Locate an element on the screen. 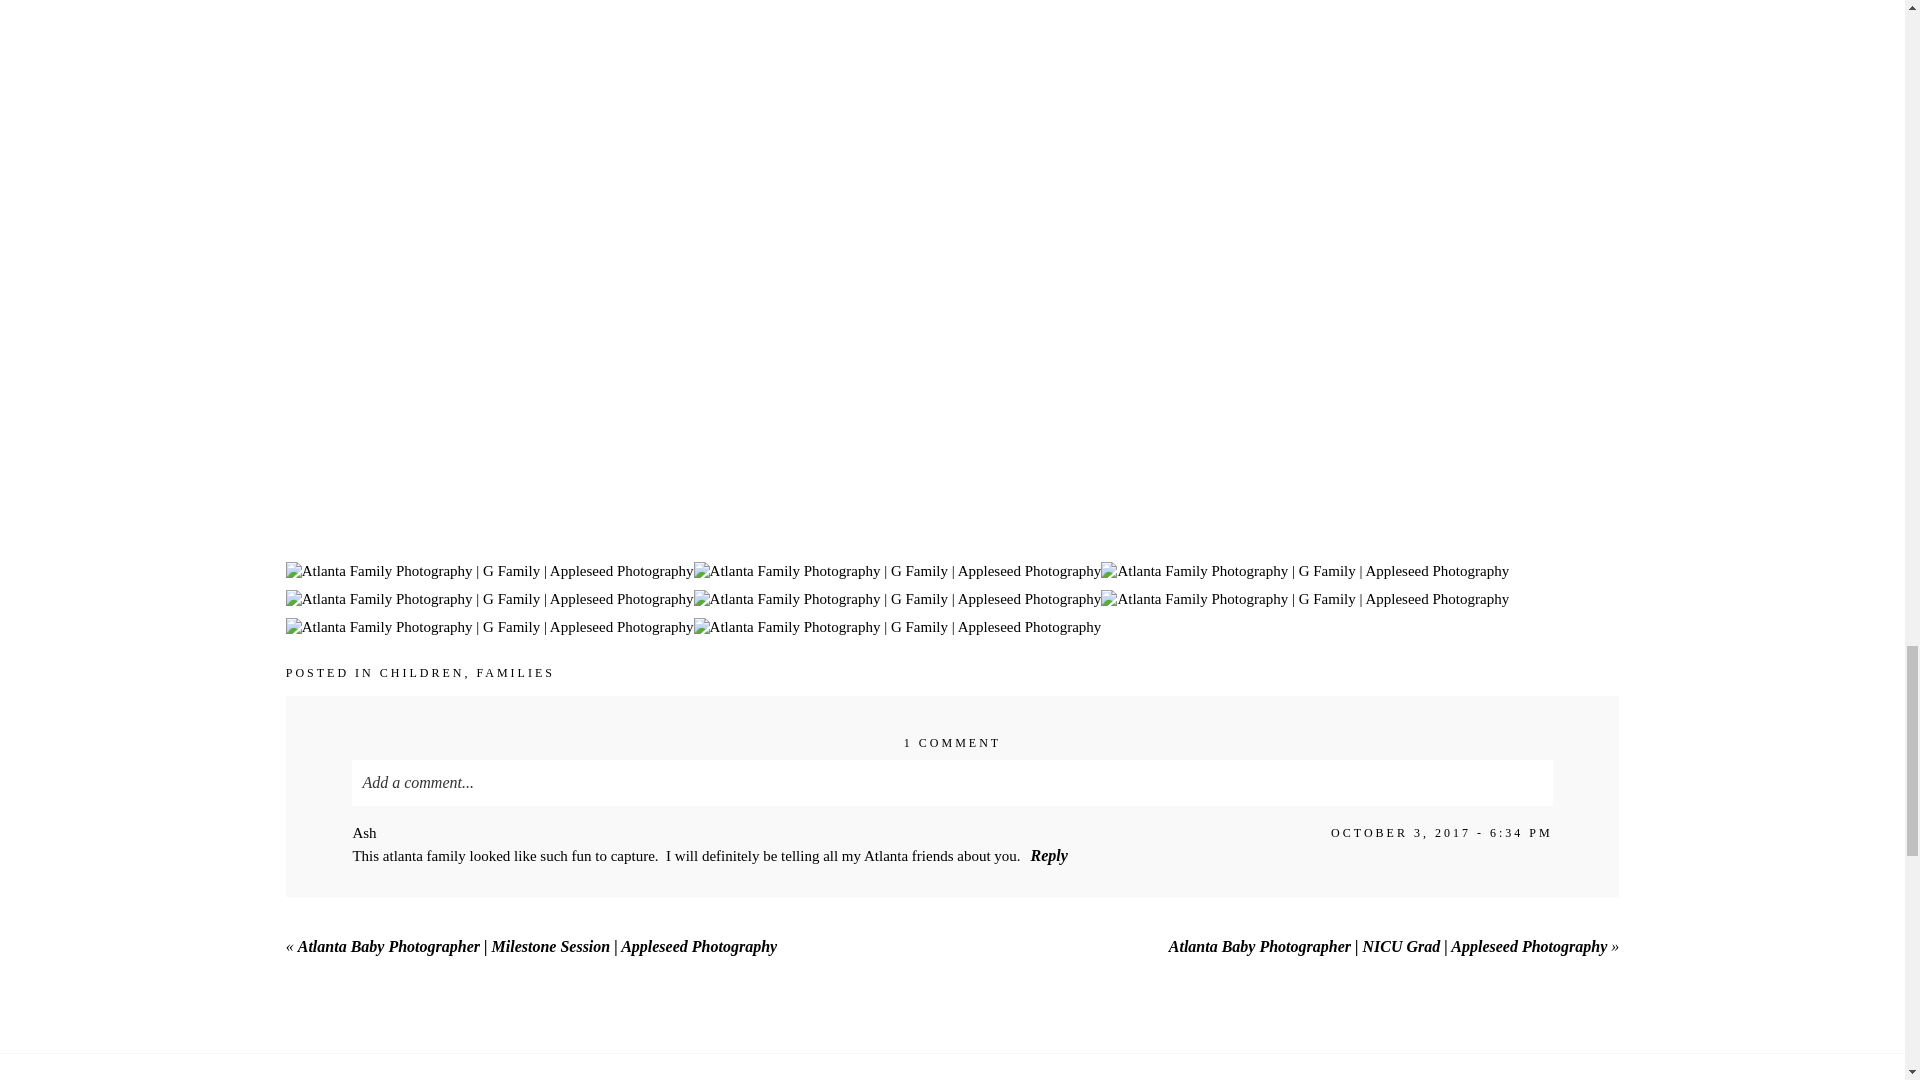 The width and height of the screenshot is (1920, 1080). CHILDREN is located at coordinates (422, 673).